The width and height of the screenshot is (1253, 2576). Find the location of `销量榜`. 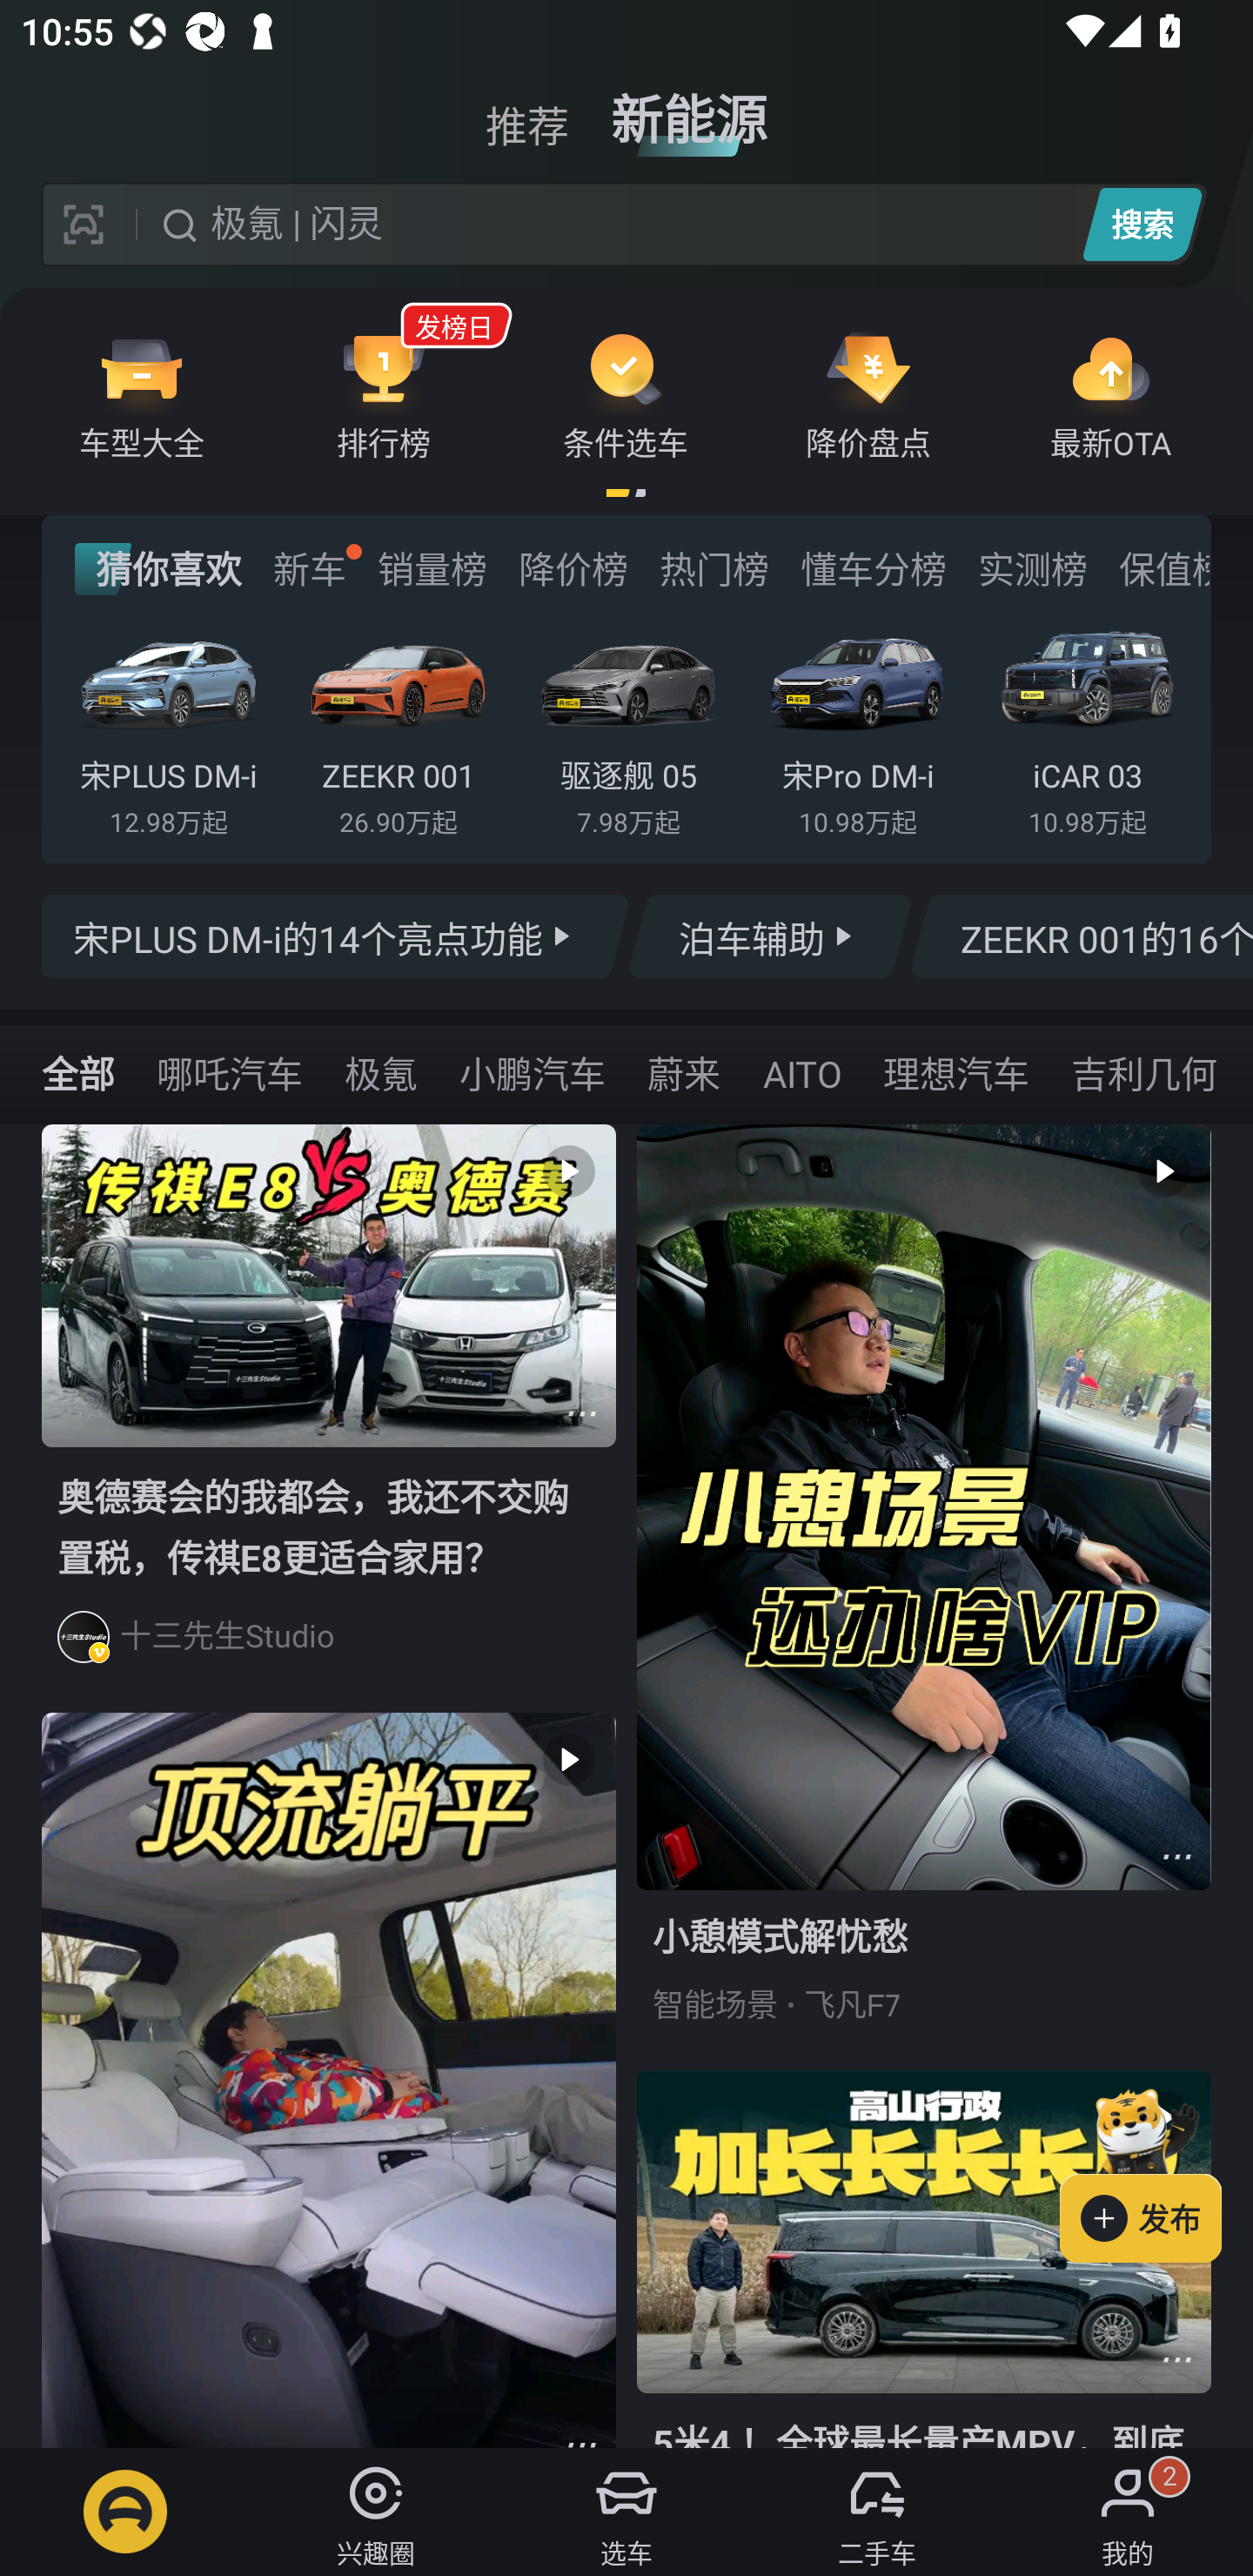

销量榜 is located at coordinates (432, 569).